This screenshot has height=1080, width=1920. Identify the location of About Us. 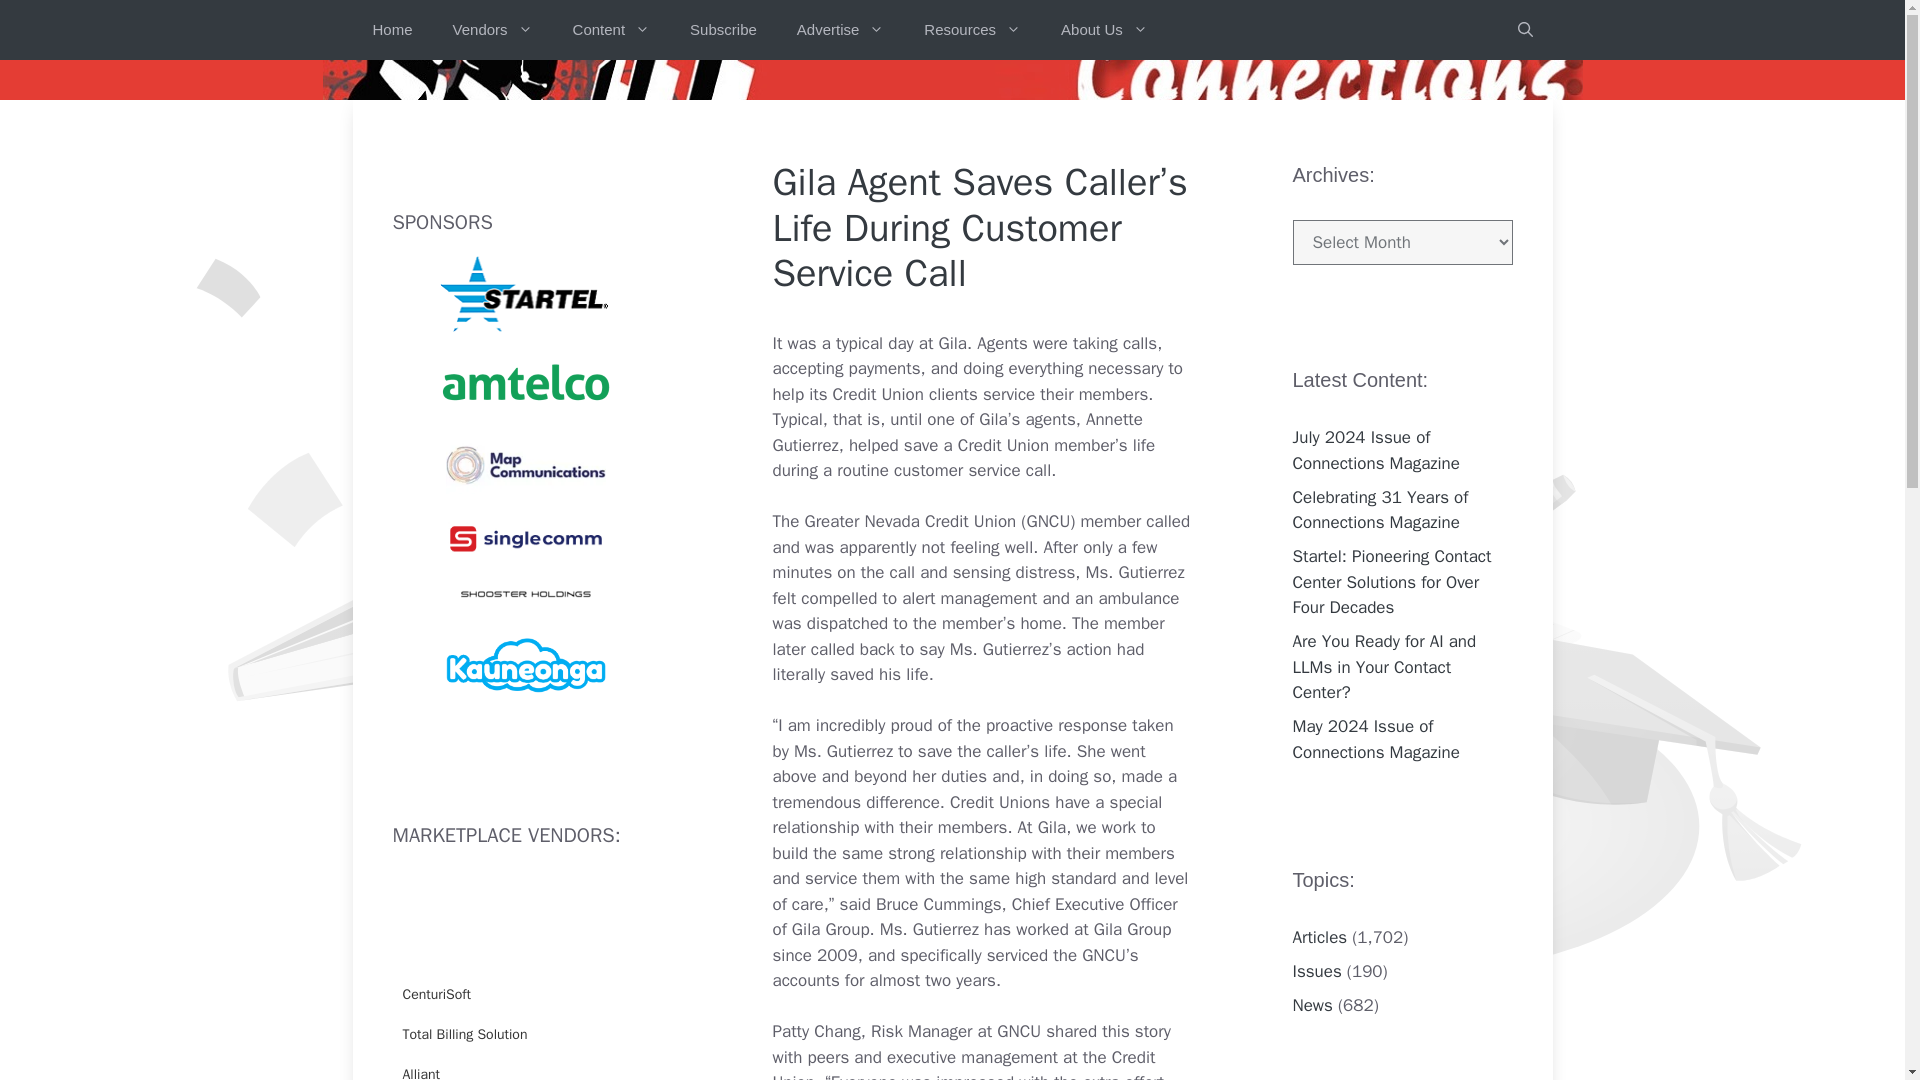
(1104, 30).